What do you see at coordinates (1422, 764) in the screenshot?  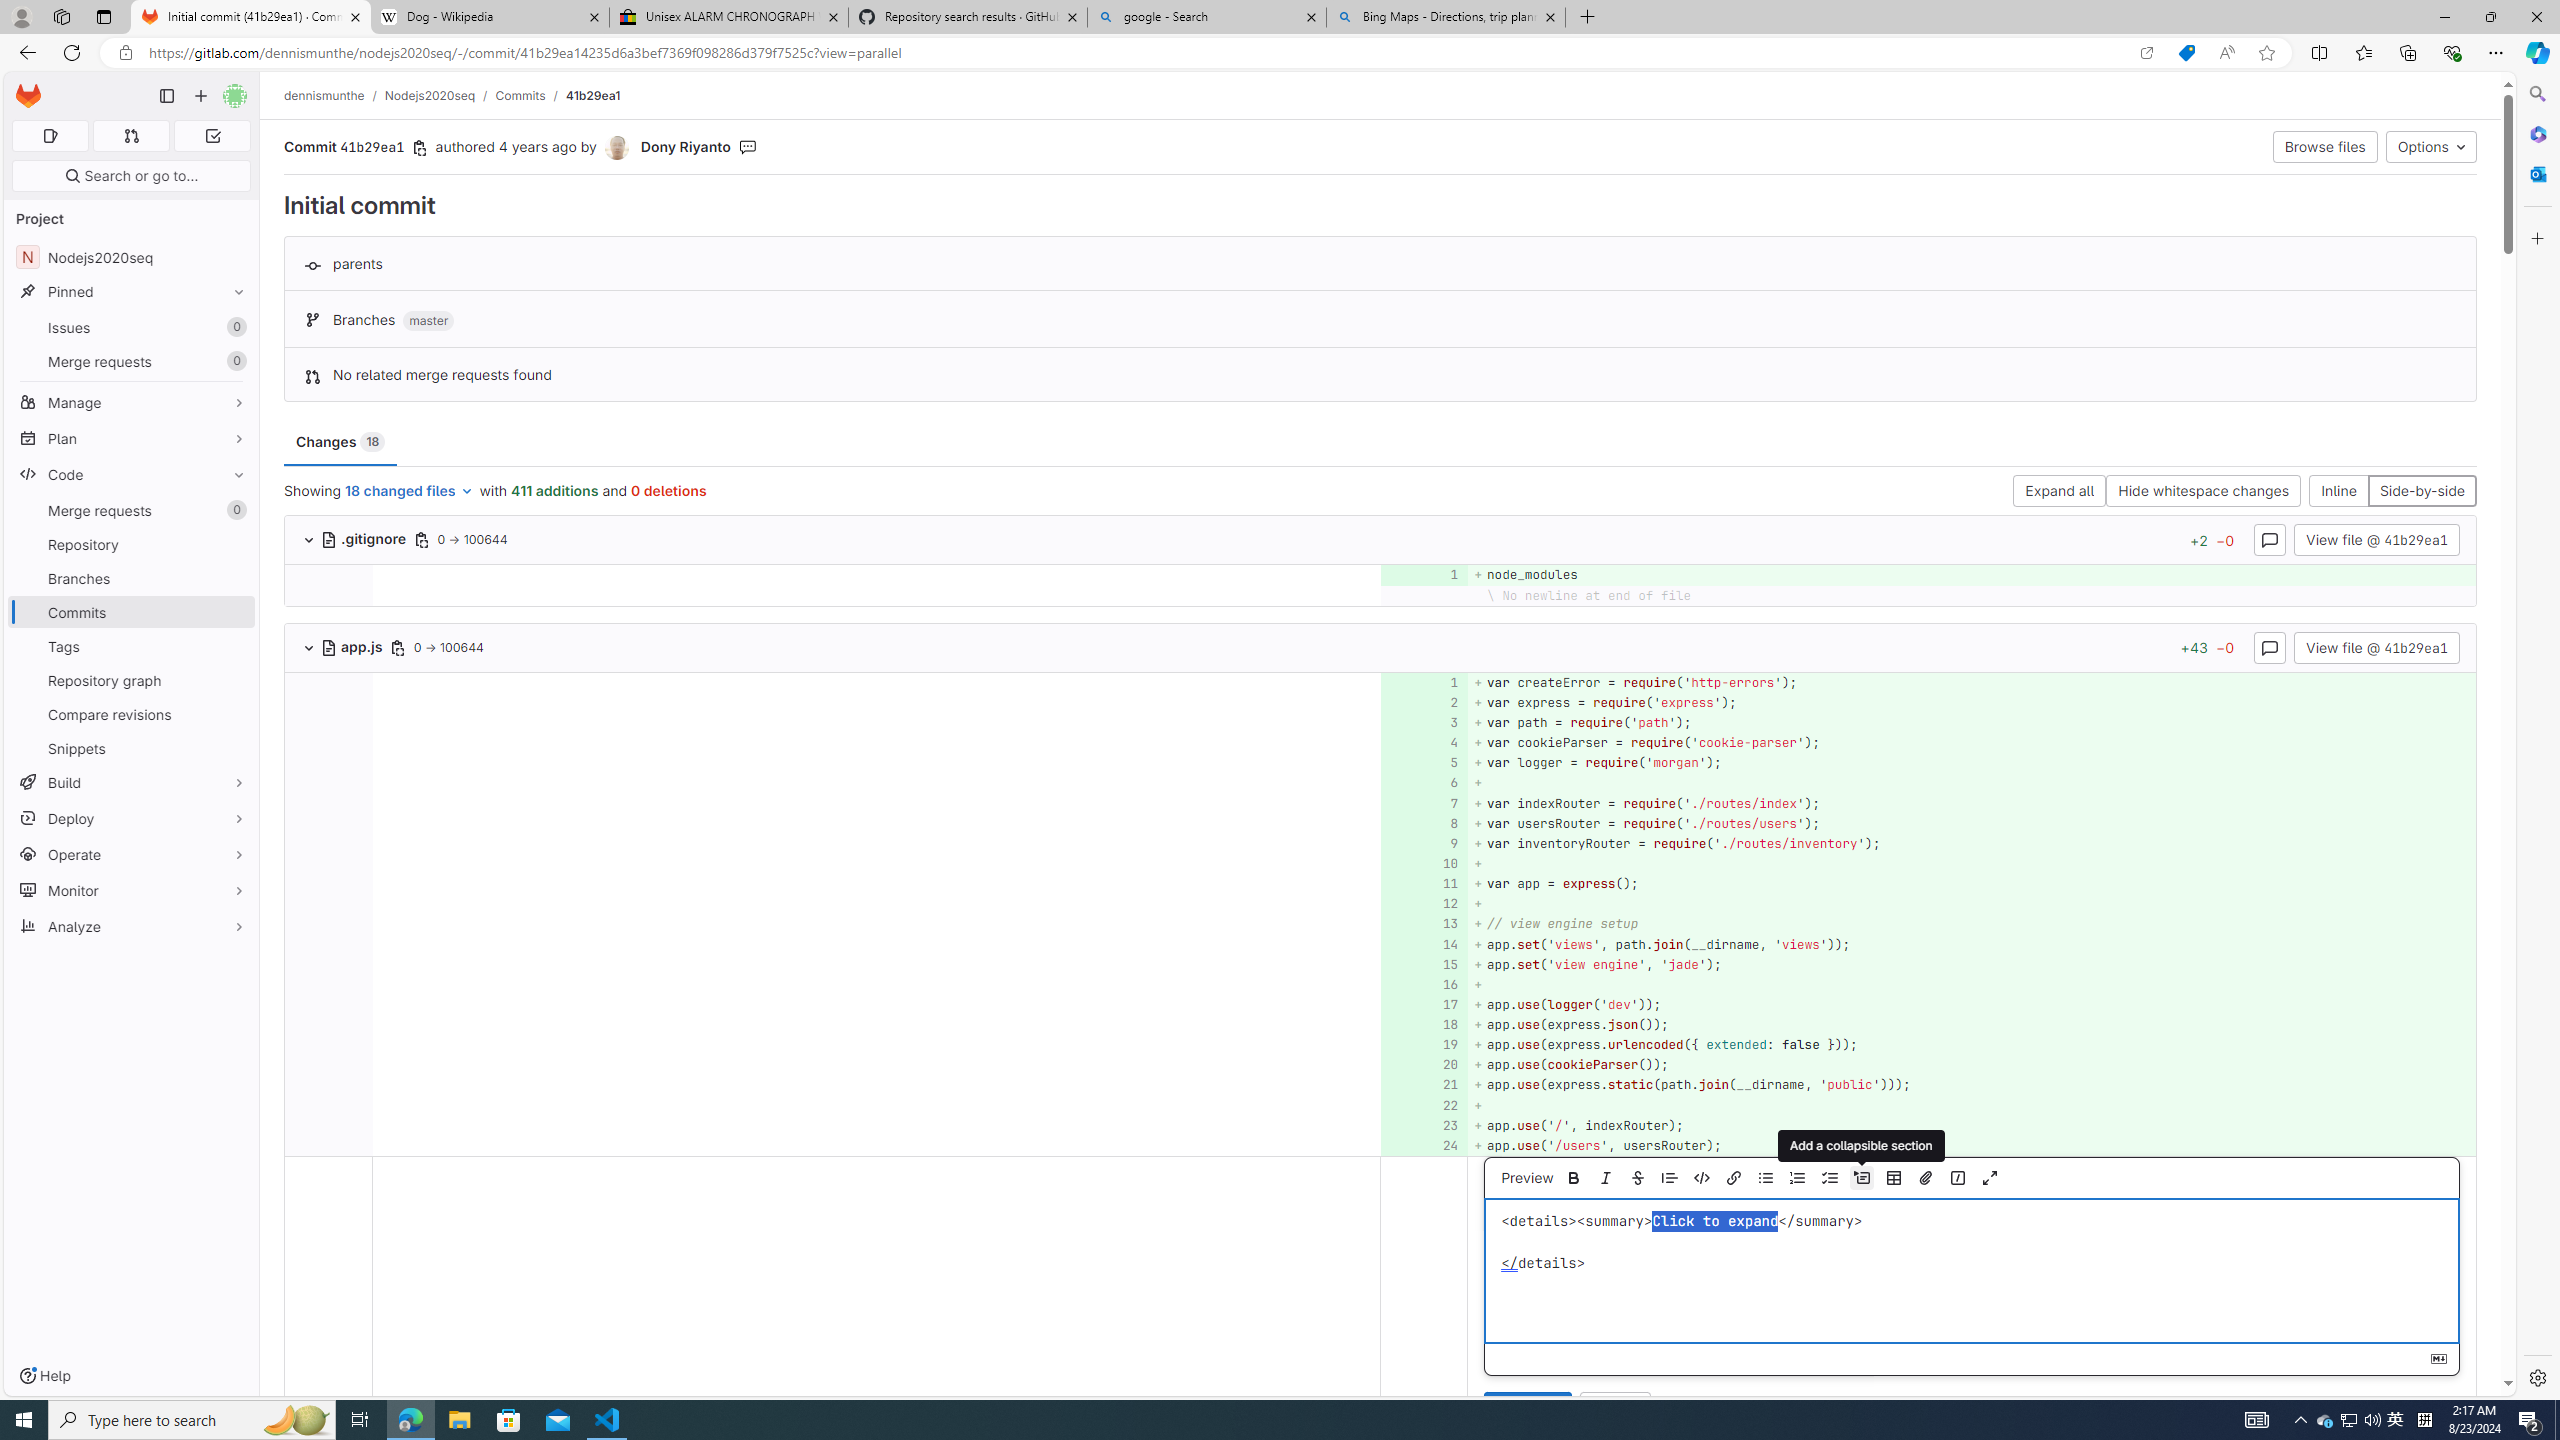 I see `5` at bounding box center [1422, 764].